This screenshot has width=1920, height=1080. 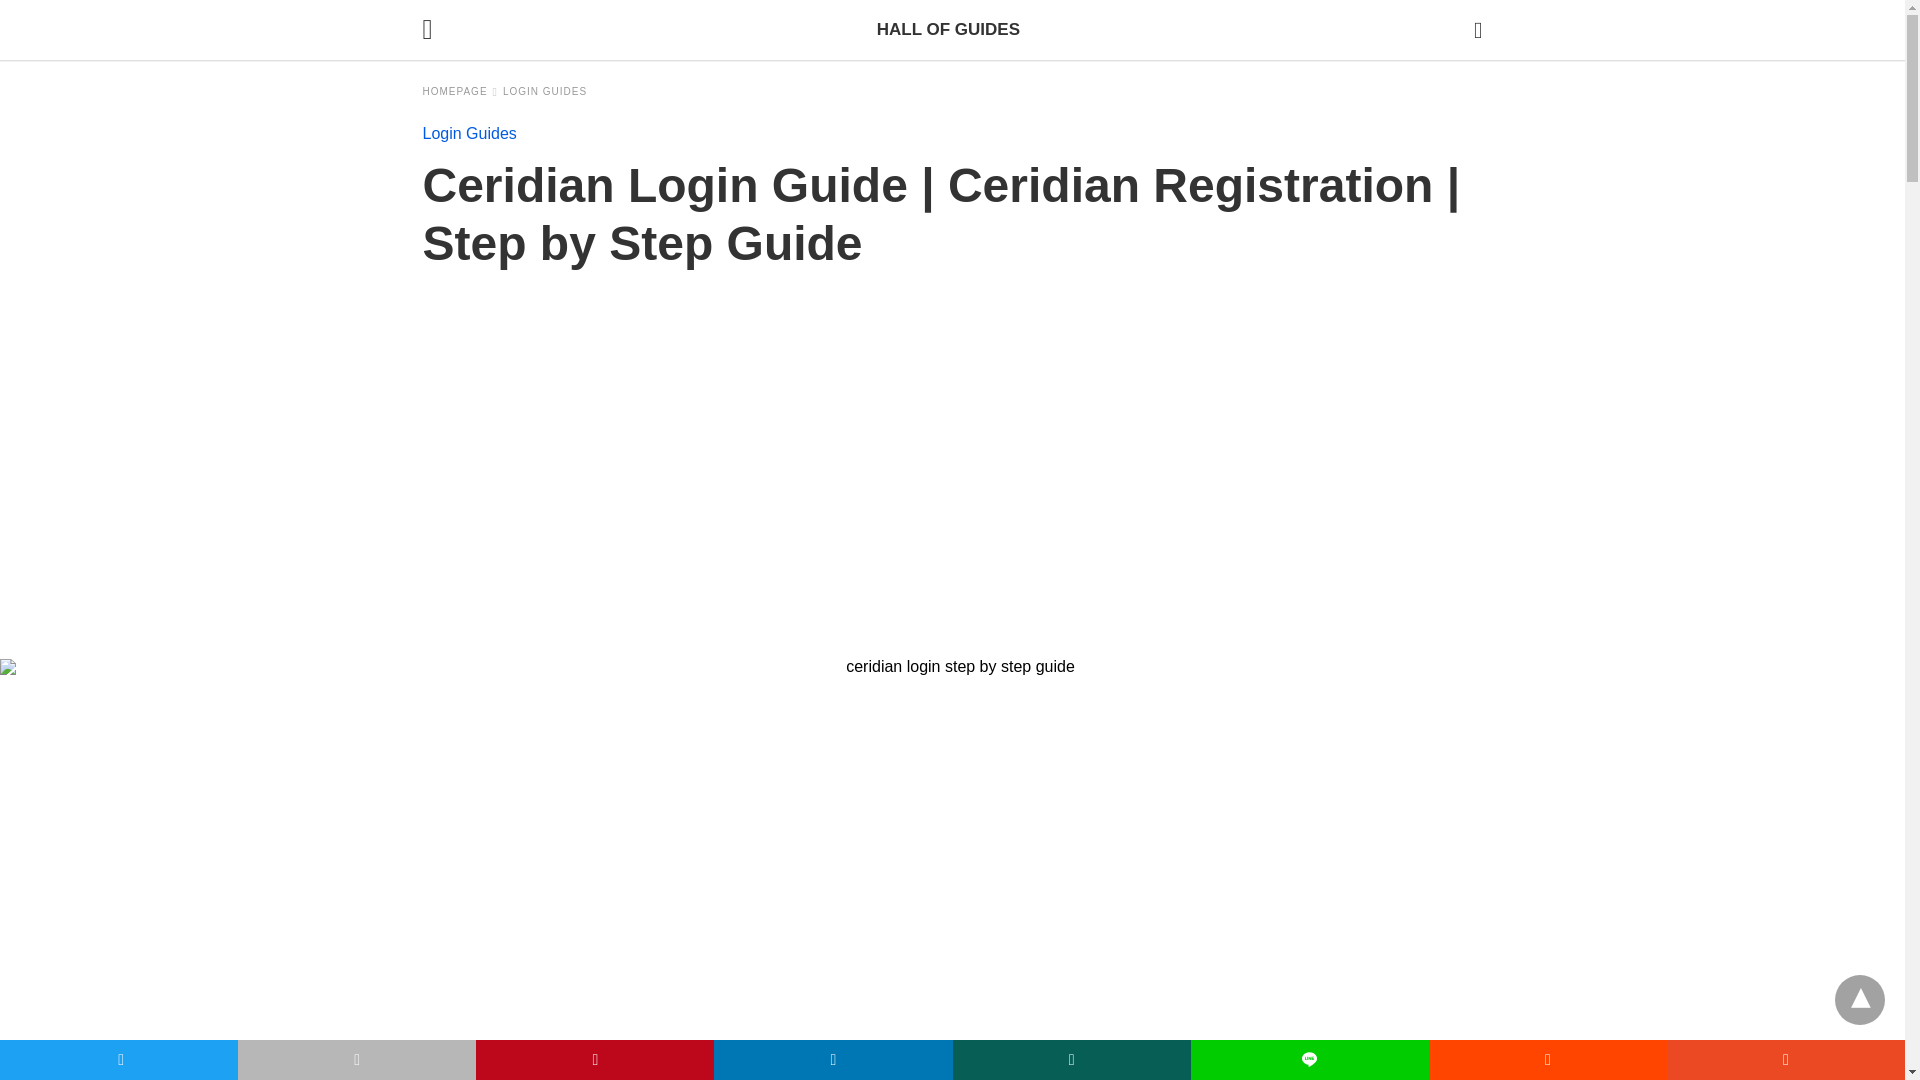 What do you see at coordinates (545, 92) in the screenshot?
I see `LOGIN GUIDES` at bounding box center [545, 92].